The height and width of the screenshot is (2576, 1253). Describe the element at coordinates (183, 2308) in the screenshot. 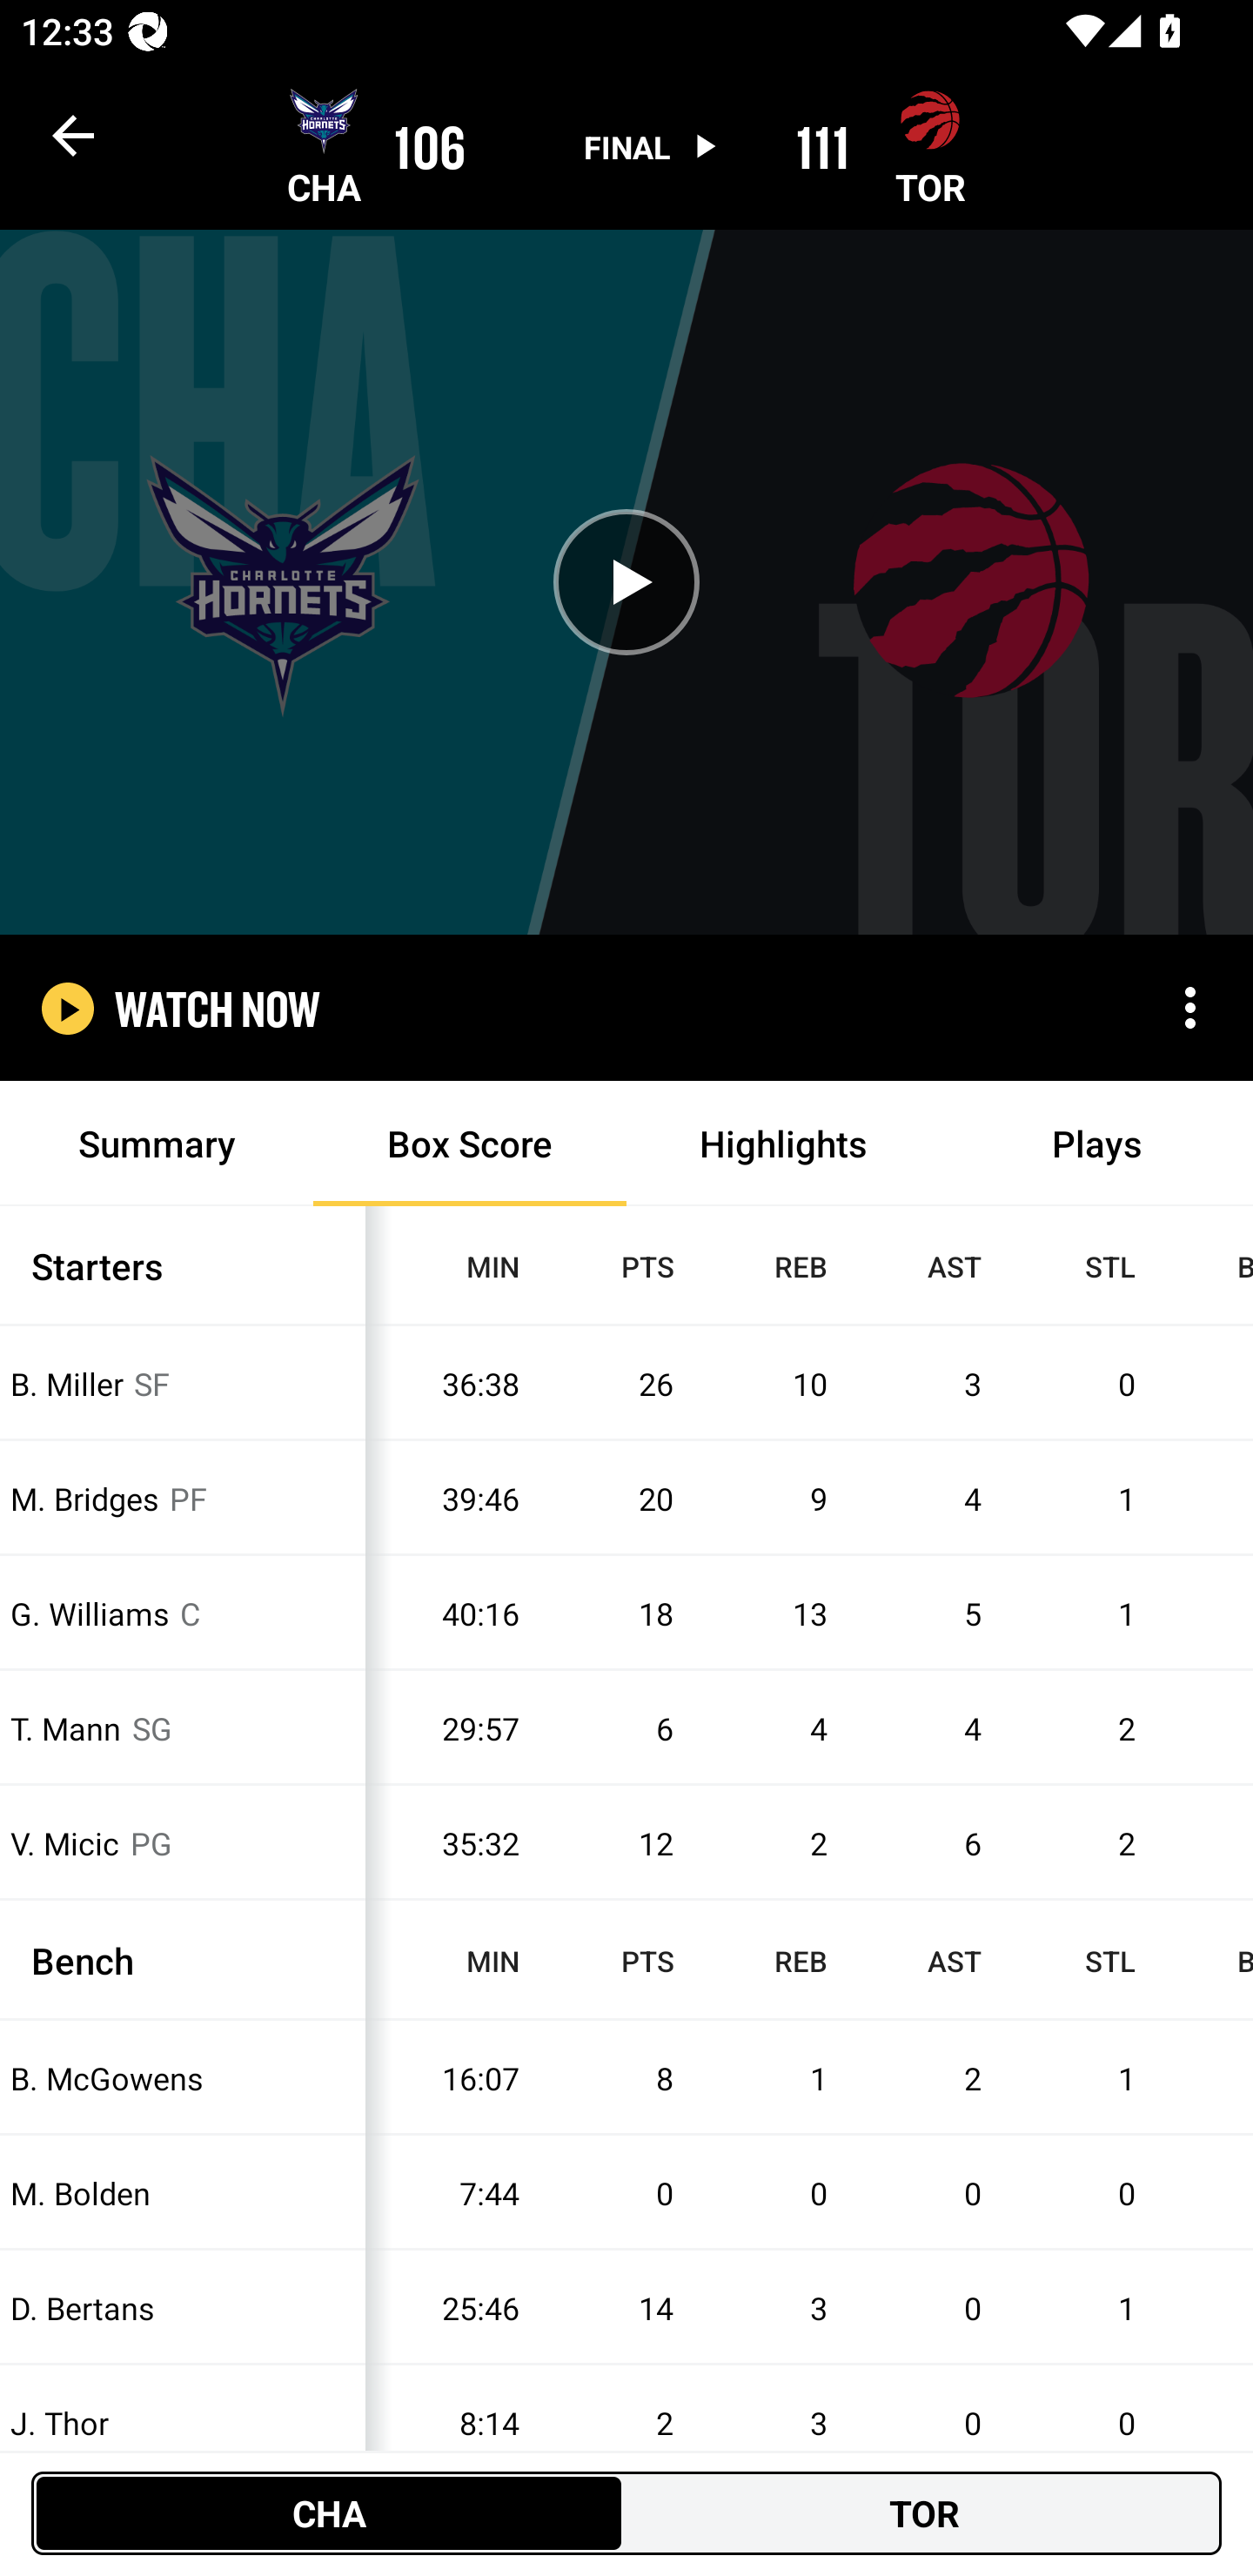

I see `D. Bertans` at that location.